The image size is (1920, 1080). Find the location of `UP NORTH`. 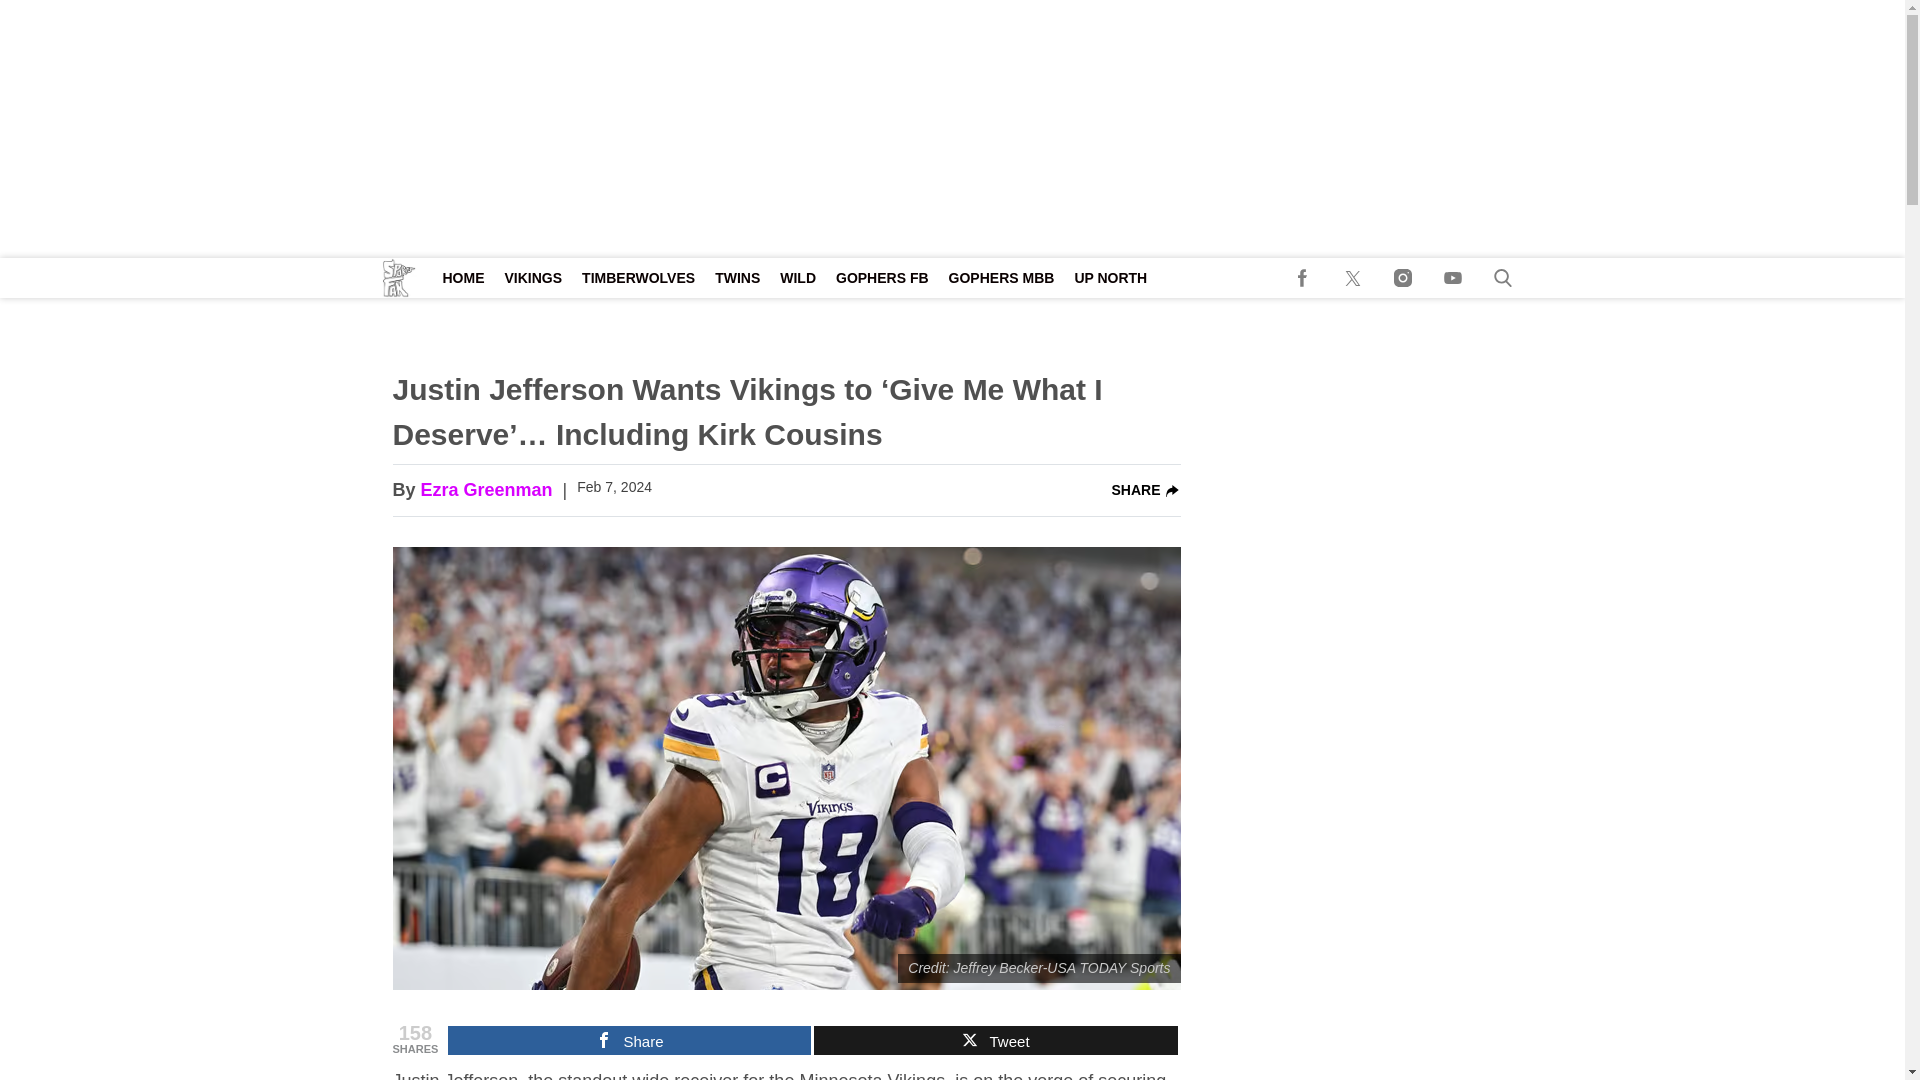

UP NORTH is located at coordinates (1110, 278).